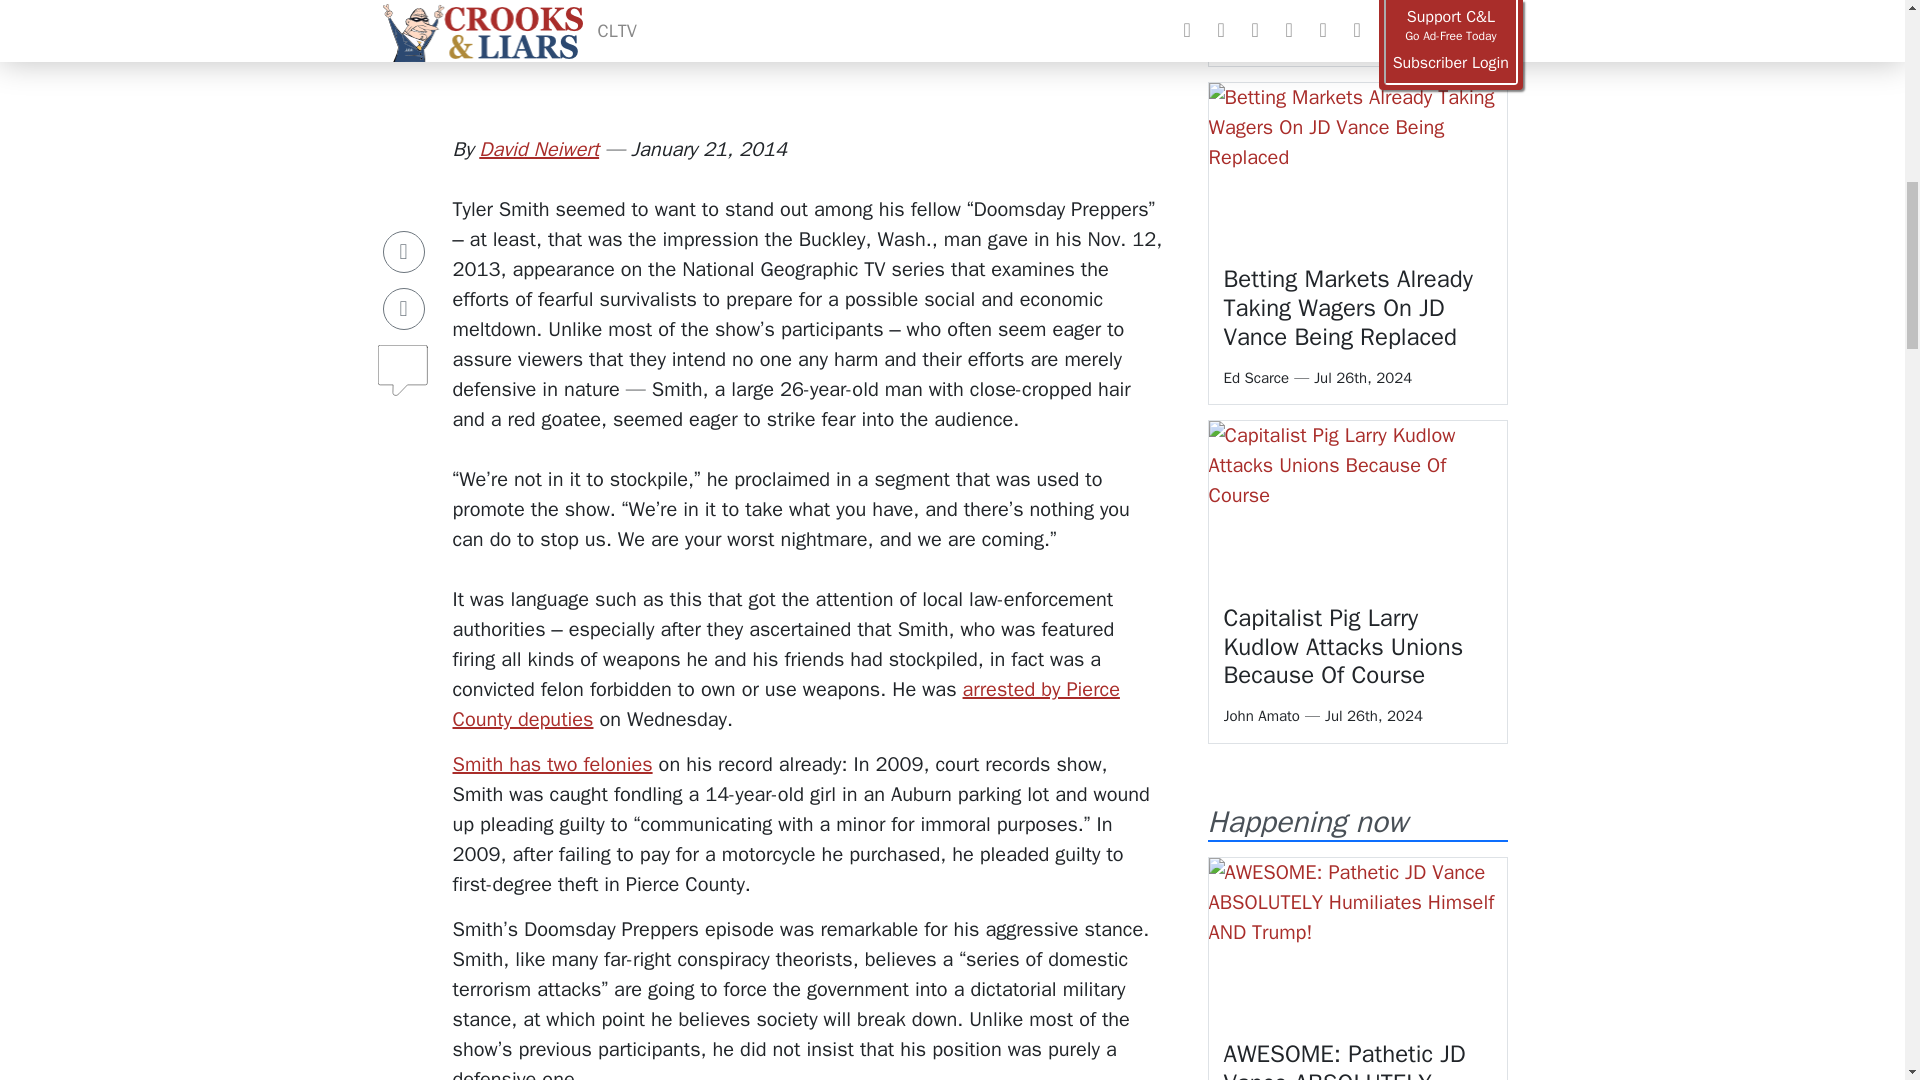 The image size is (1920, 1080). What do you see at coordinates (538, 150) in the screenshot?
I see `David Neiwert` at bounding box center [538, 150].